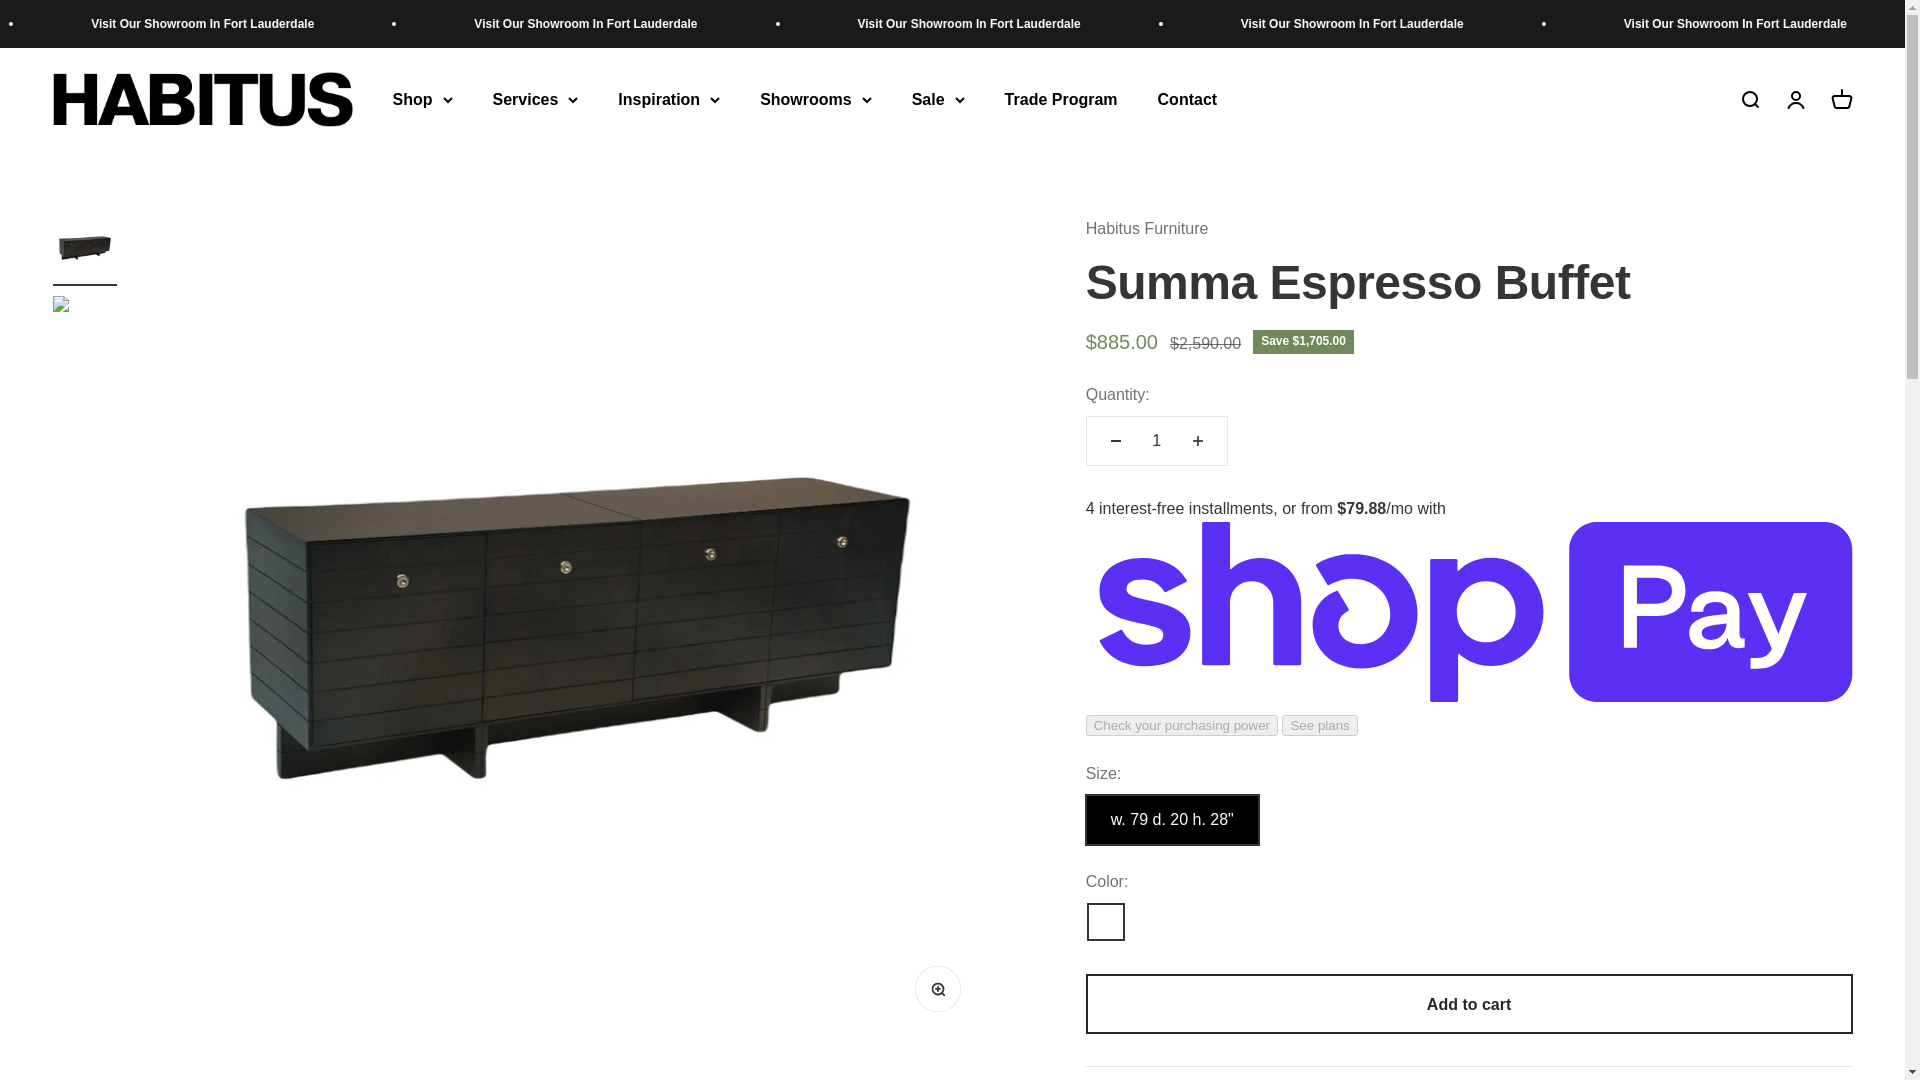 Image resolution: width=1920 pixels, height=1080 pixels. I want to click on Visit Our Showroom In Fort Lauderdale, so click(1046, 24).